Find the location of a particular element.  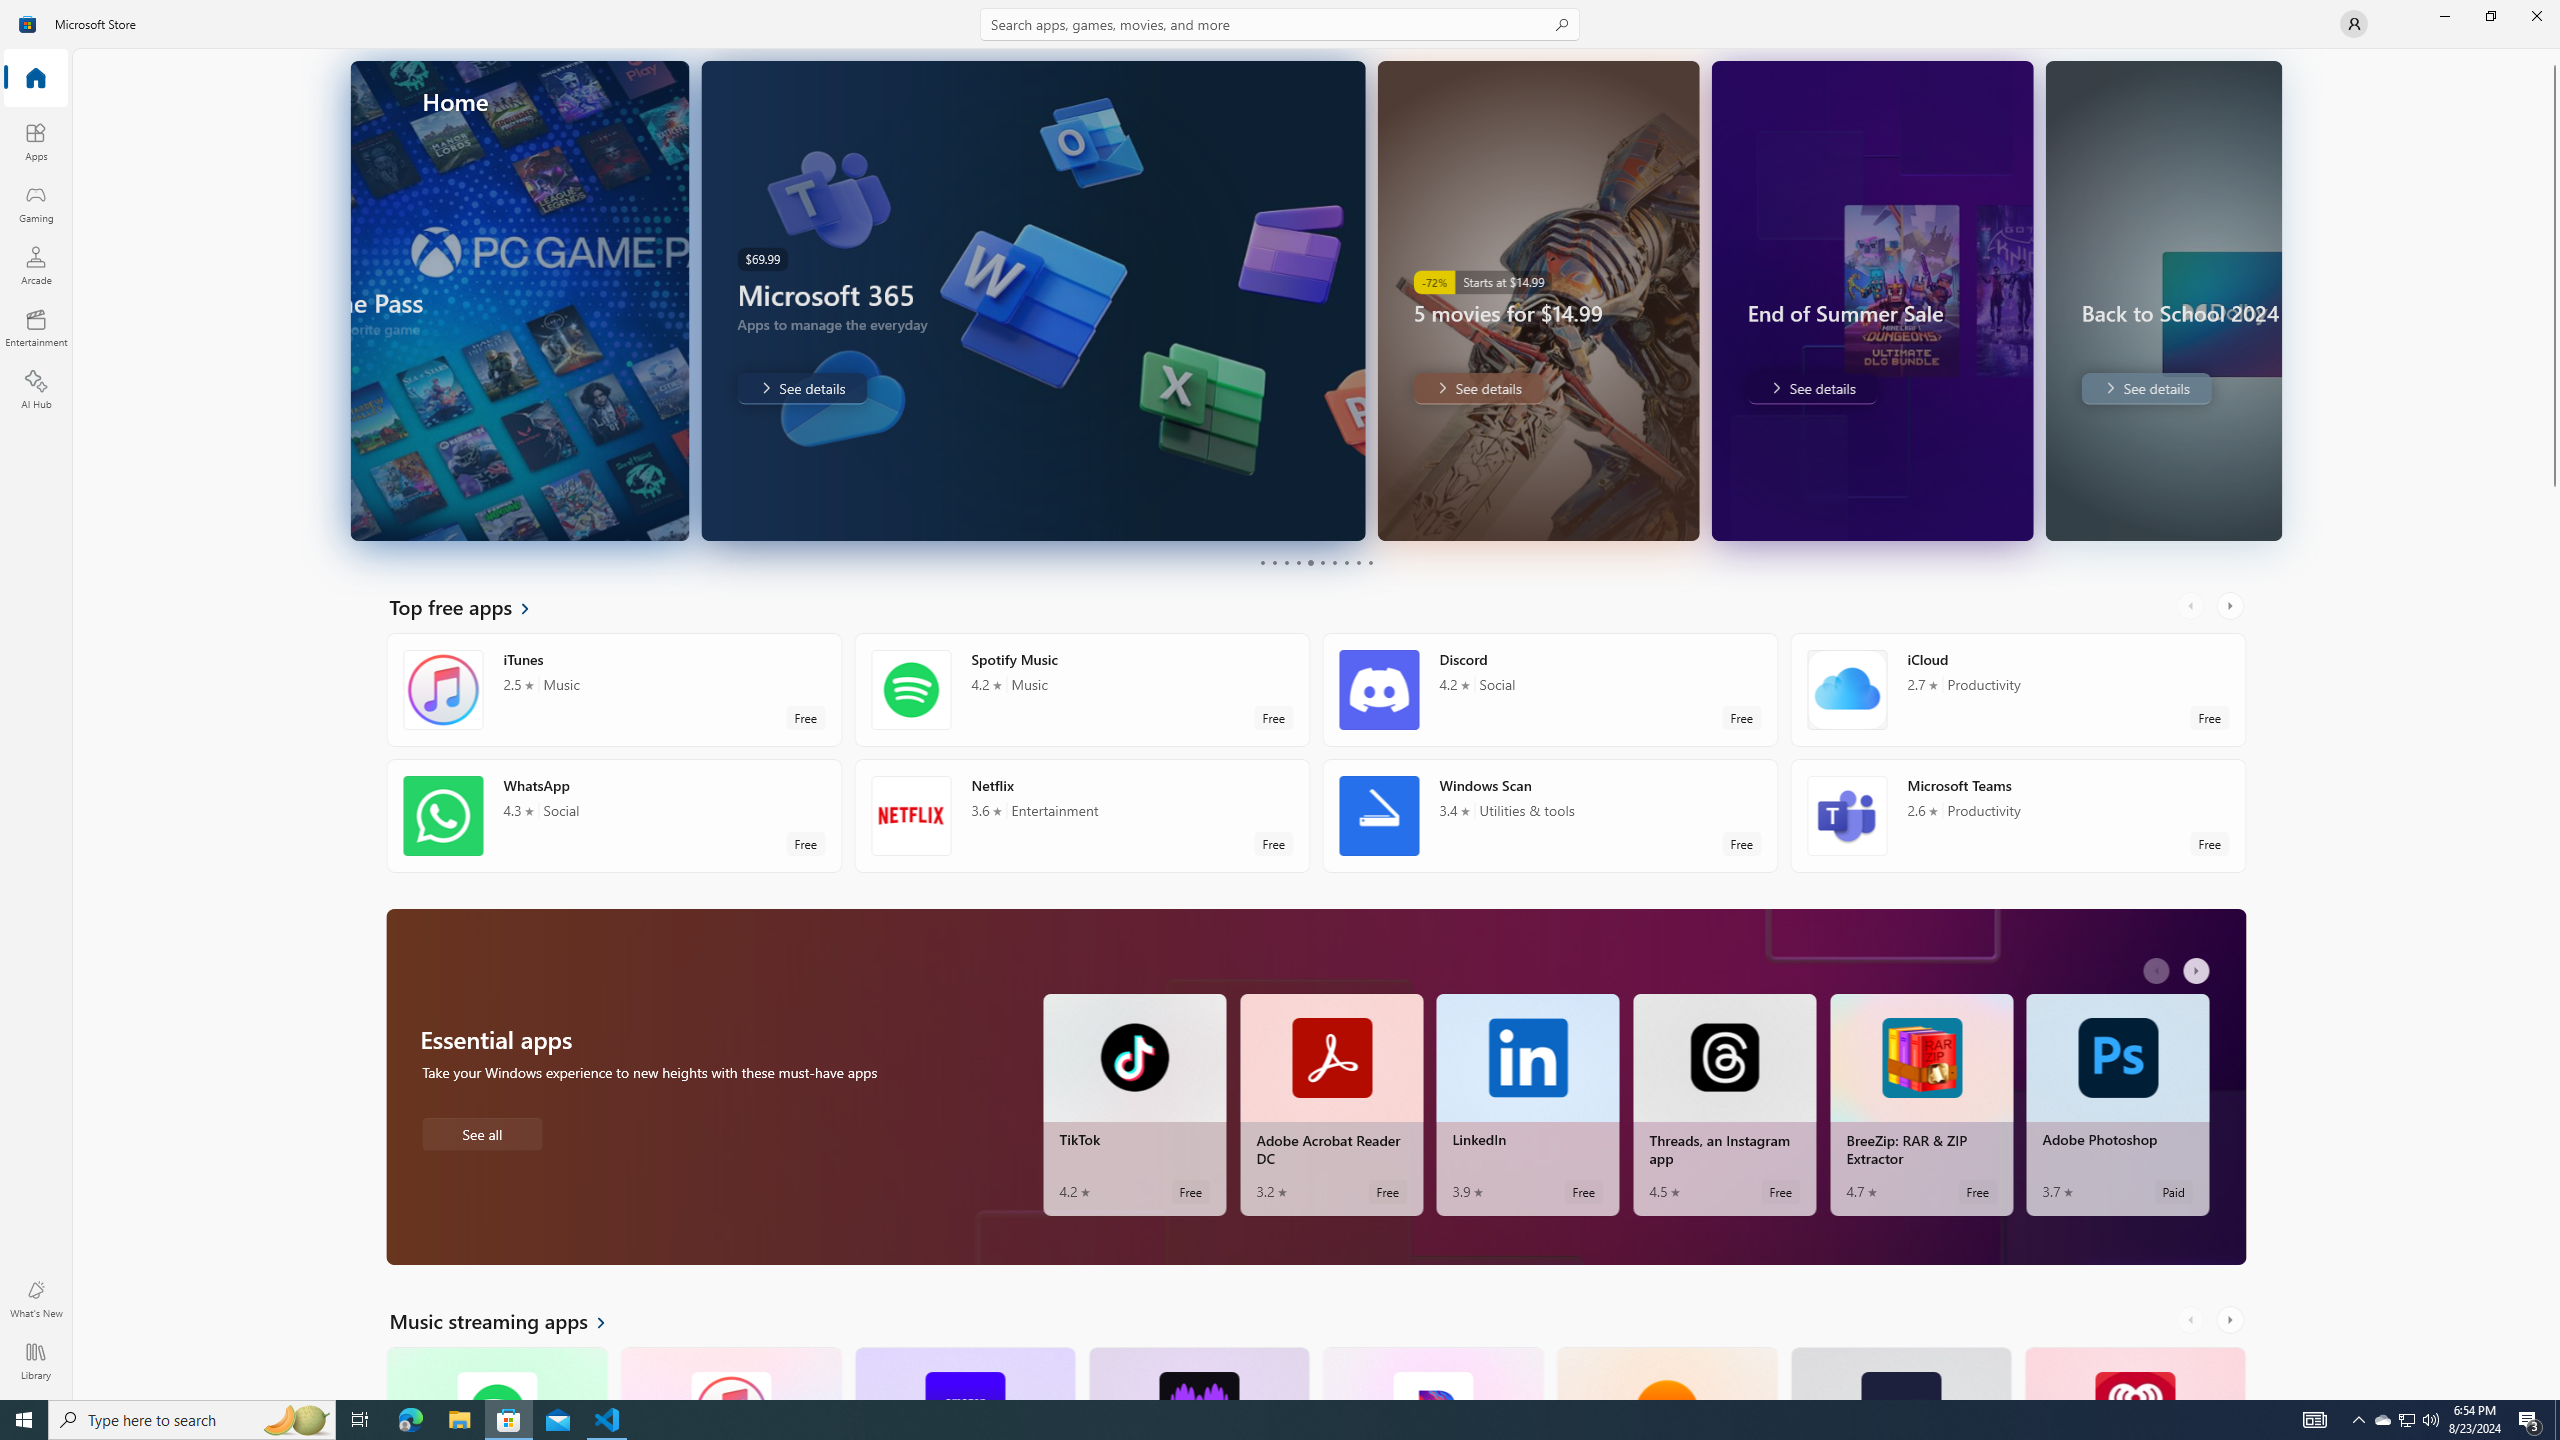

AutomationID: LeftScrollButton is located at coordinates (2192, 1320).